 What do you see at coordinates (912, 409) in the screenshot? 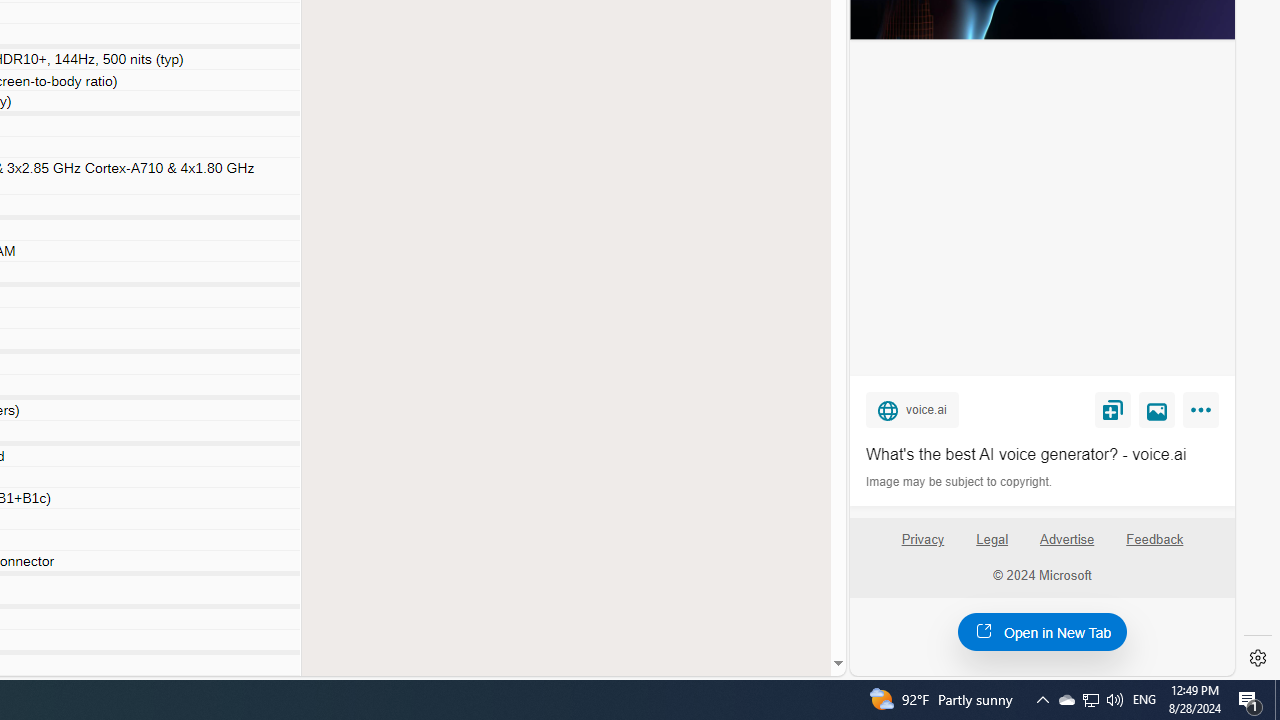
I see `voice.ai` at bounding box center [912, 409].